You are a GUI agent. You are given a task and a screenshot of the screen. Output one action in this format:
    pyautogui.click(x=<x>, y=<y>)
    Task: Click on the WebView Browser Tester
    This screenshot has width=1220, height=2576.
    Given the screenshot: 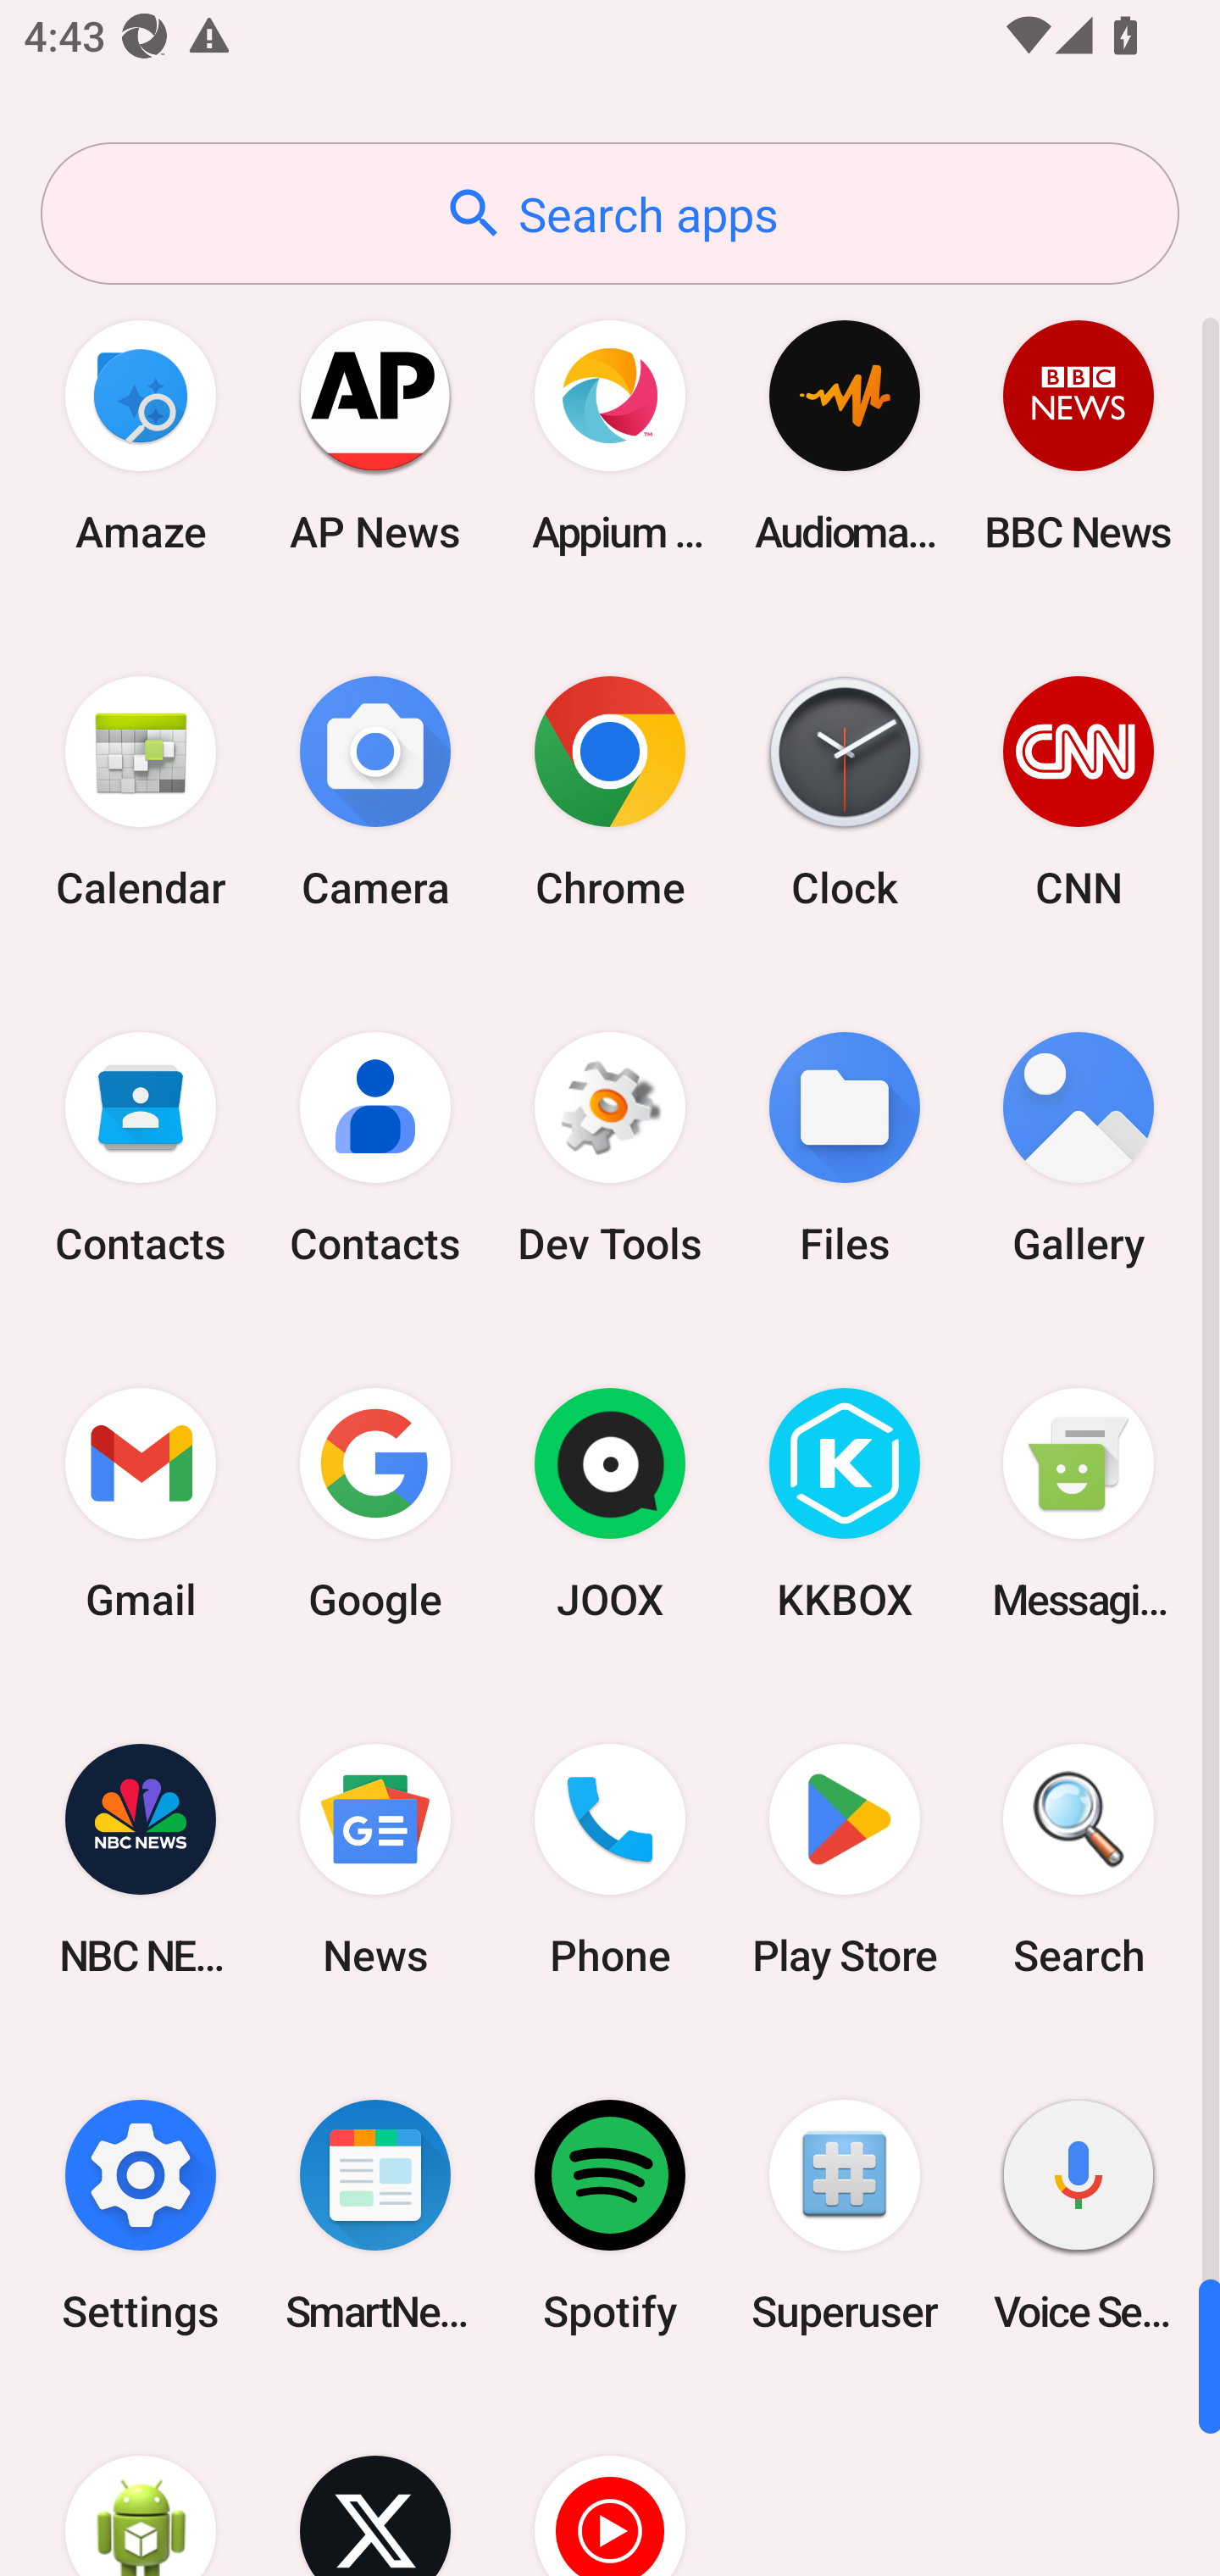 What is the action you would take?
    pyautogui.click(x=141, y=2484)
    